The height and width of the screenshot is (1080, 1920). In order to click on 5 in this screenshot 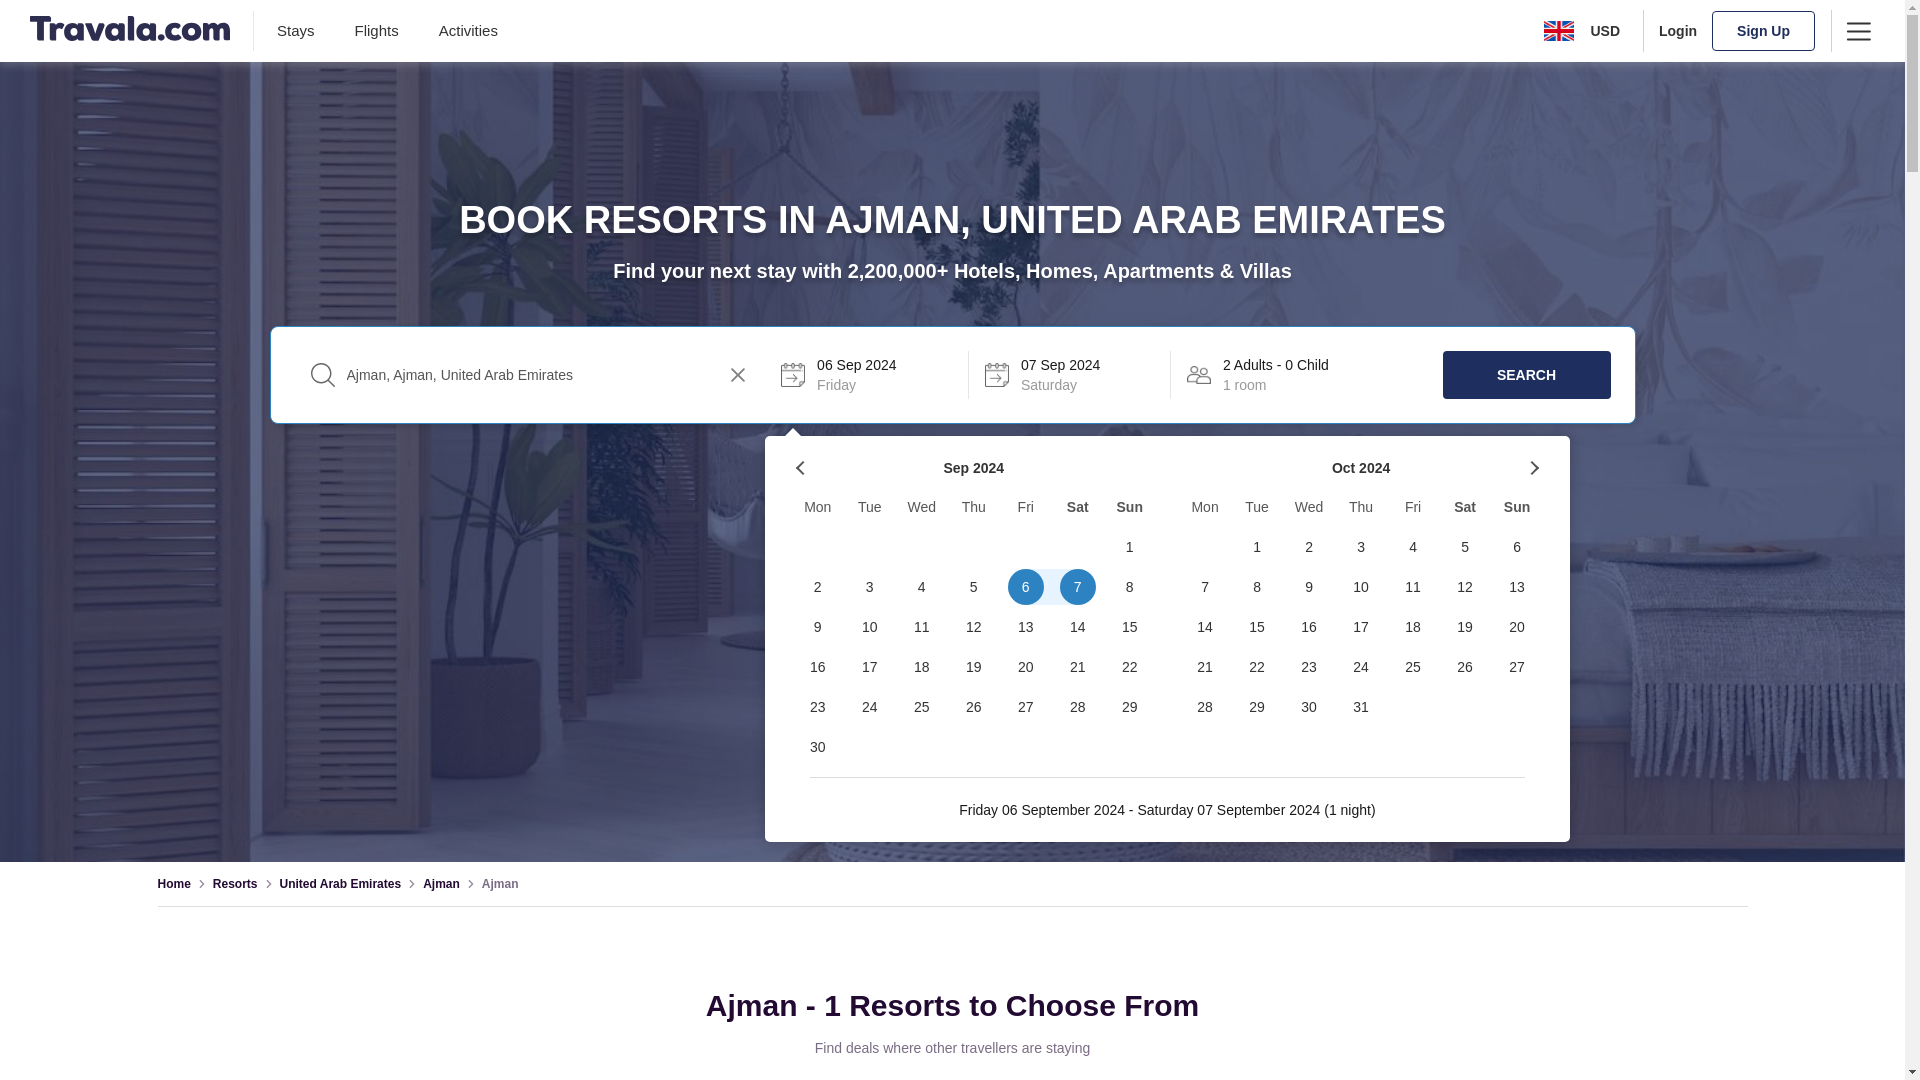, I will do `click(974, 586)`.